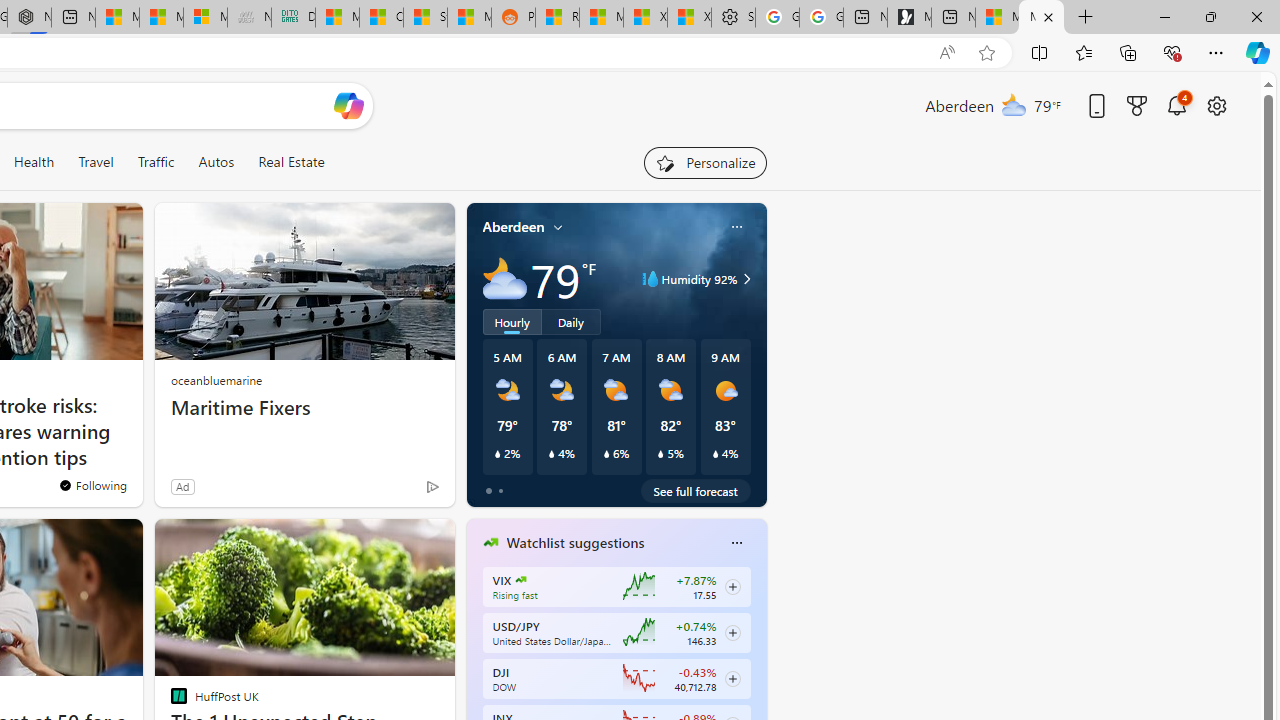 The image size is (1280, 720). What do you see at coordinates (746, 278) in the screenshot?
I see `Class: weather-arrow-glyph` at bounding box center [746, 278].